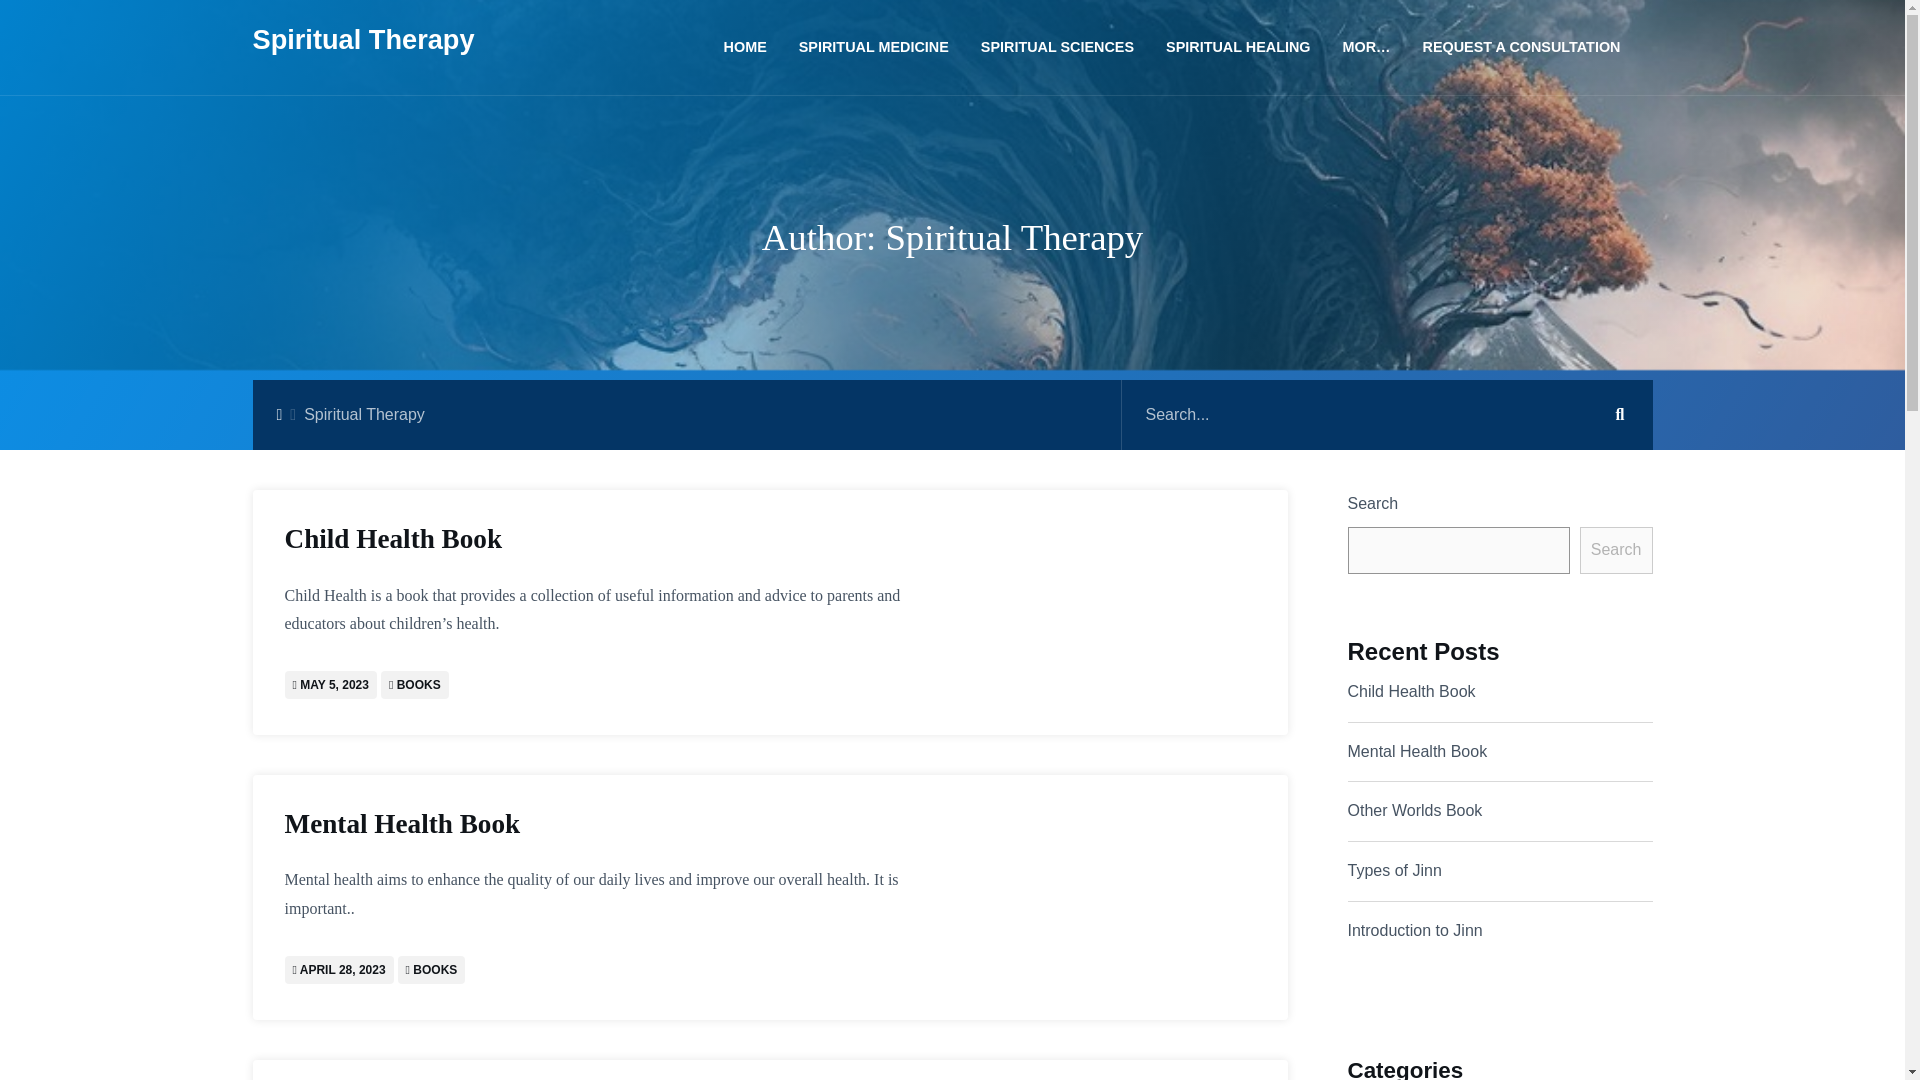 The image size is (1920, 1080). I want to click on REQUEST A CONSULTATION, so click(1512, 48).